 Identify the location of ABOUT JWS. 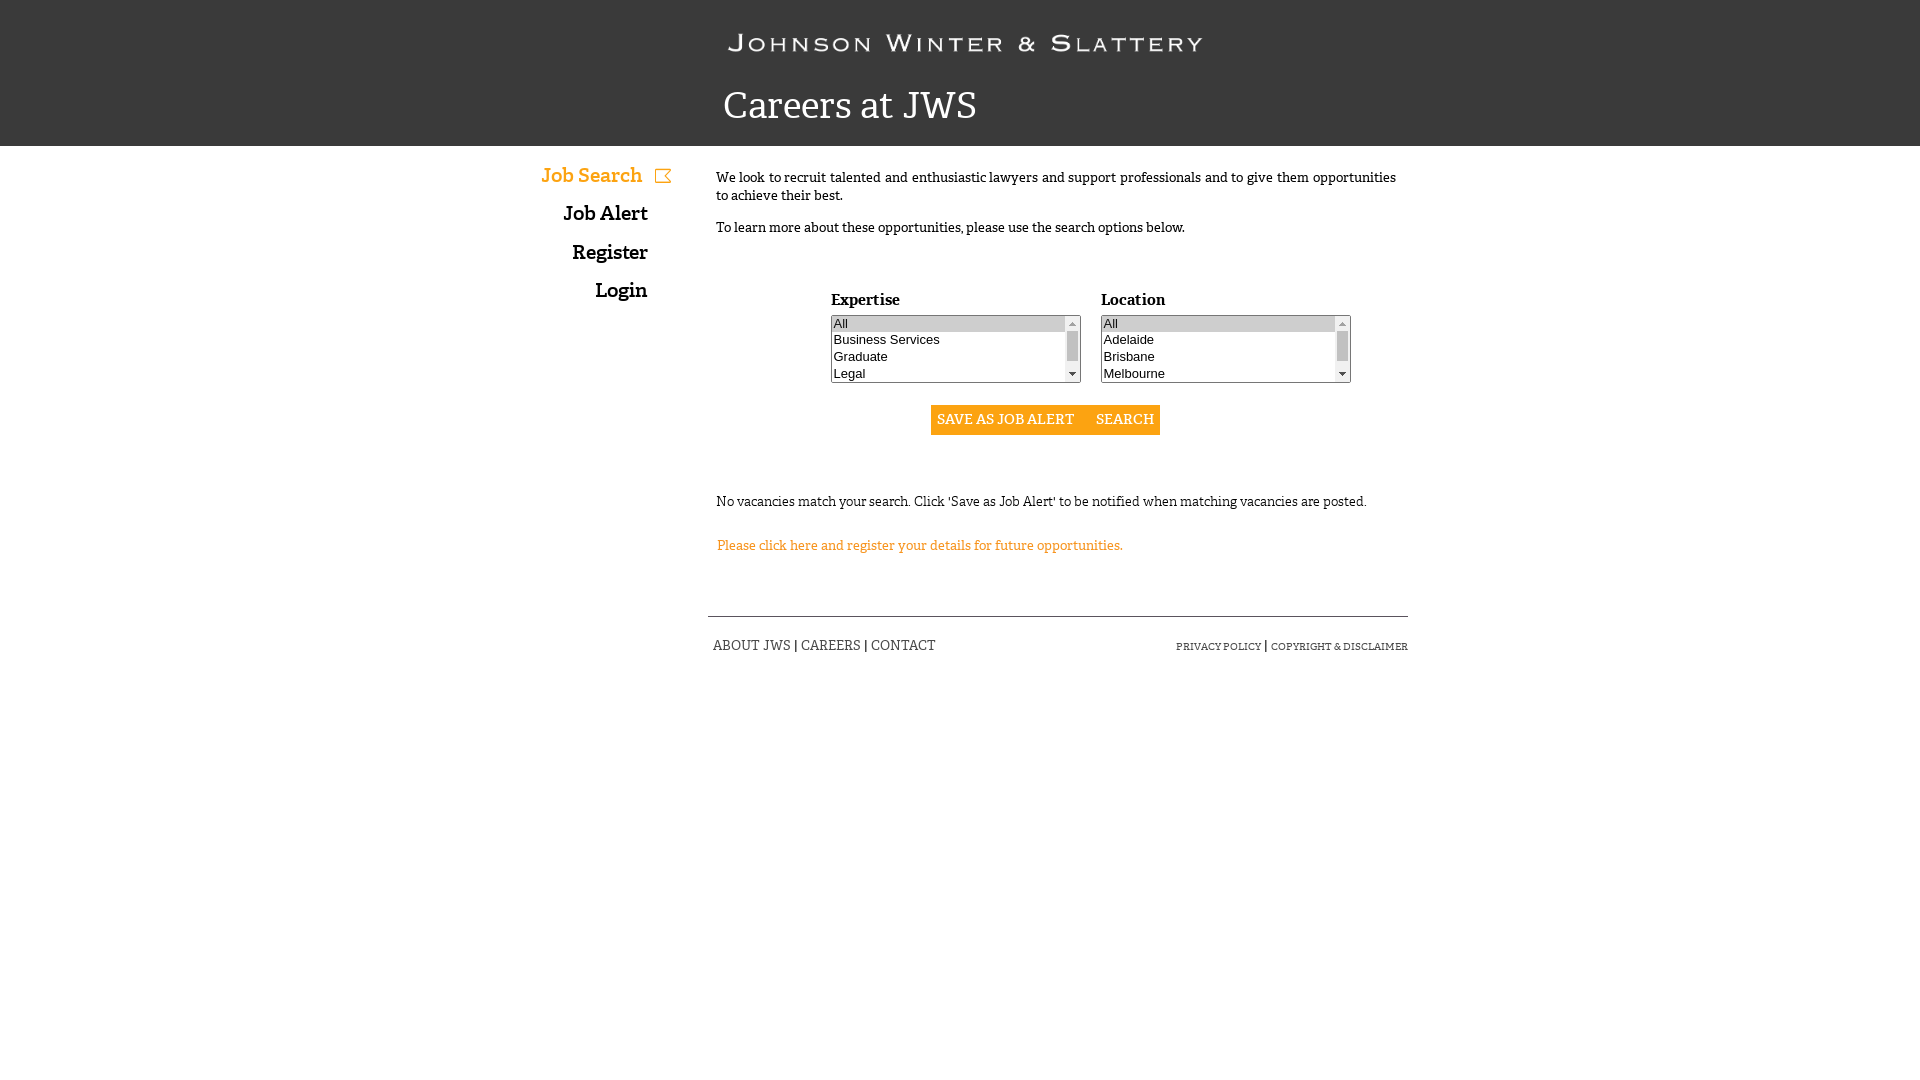
(751, 646).